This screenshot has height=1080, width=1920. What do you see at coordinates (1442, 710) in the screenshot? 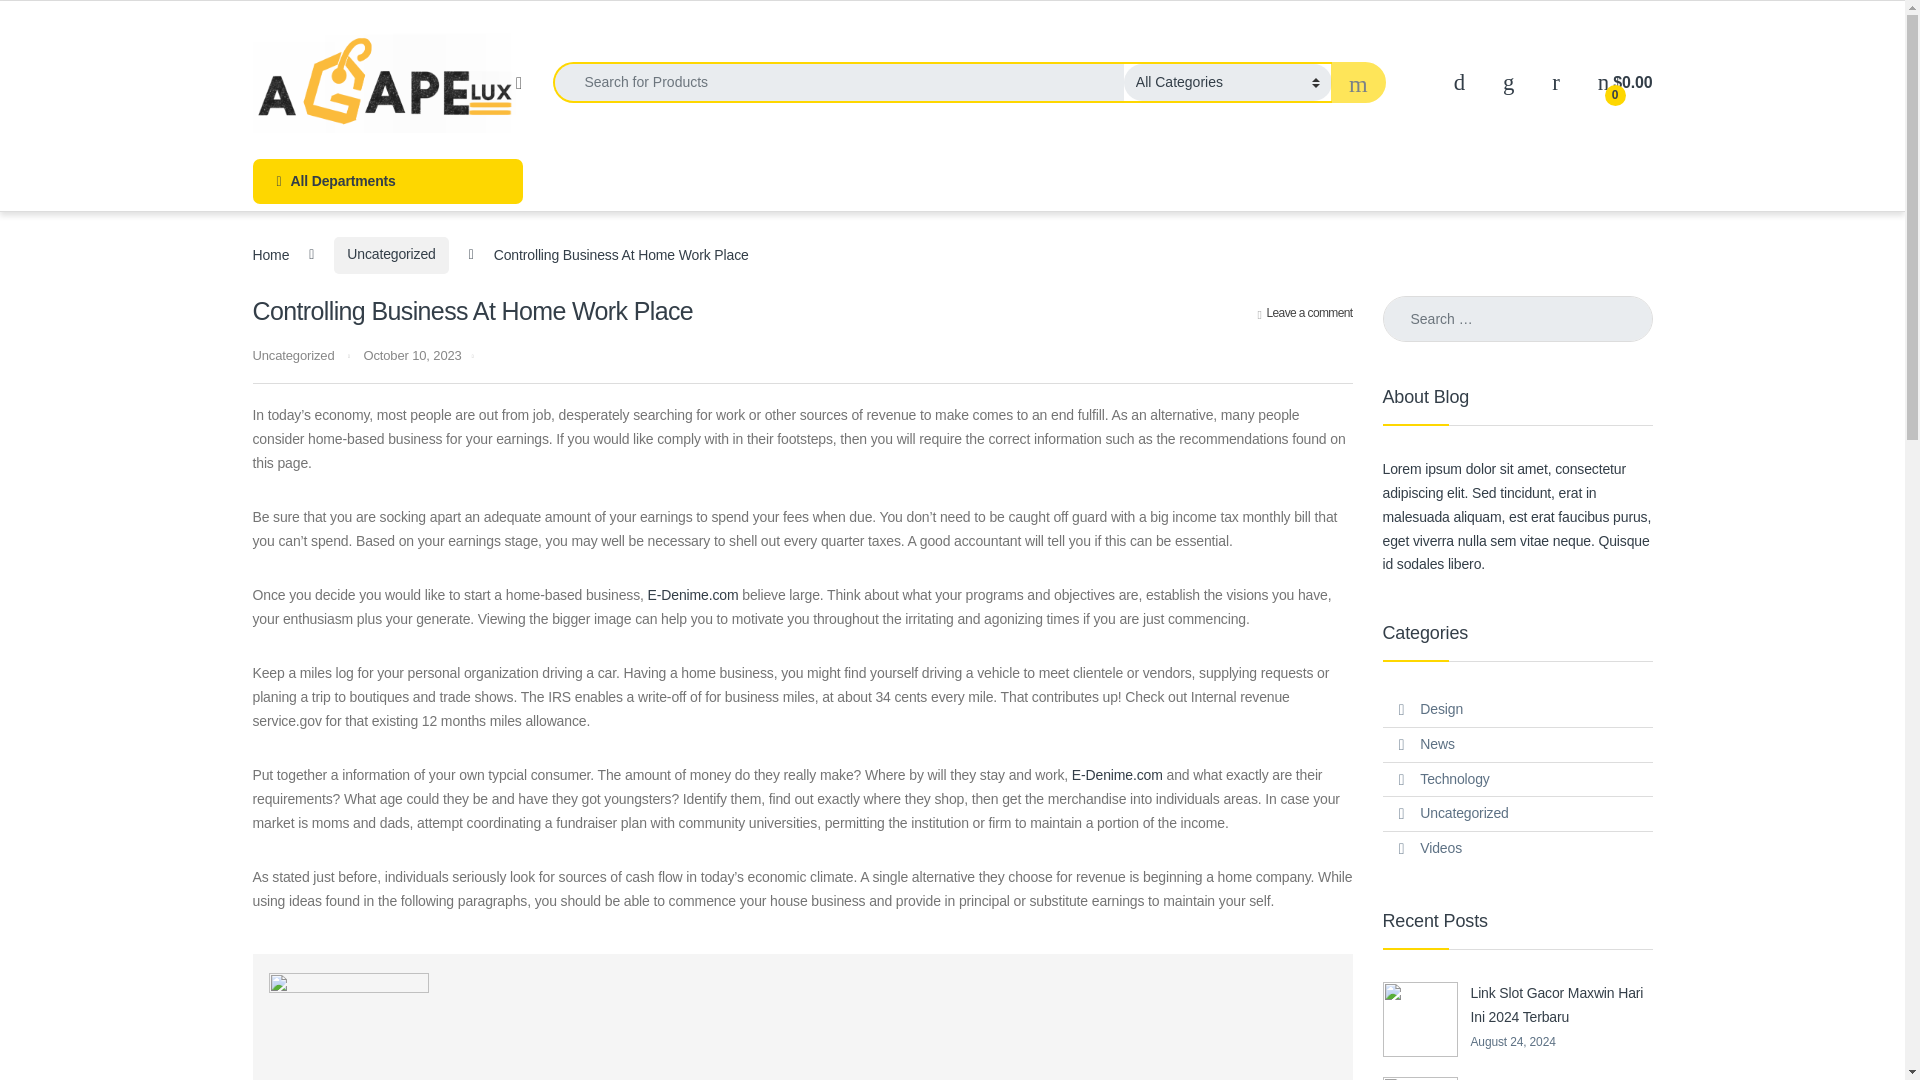
I see `Design` at bounding box center [1442, 710].